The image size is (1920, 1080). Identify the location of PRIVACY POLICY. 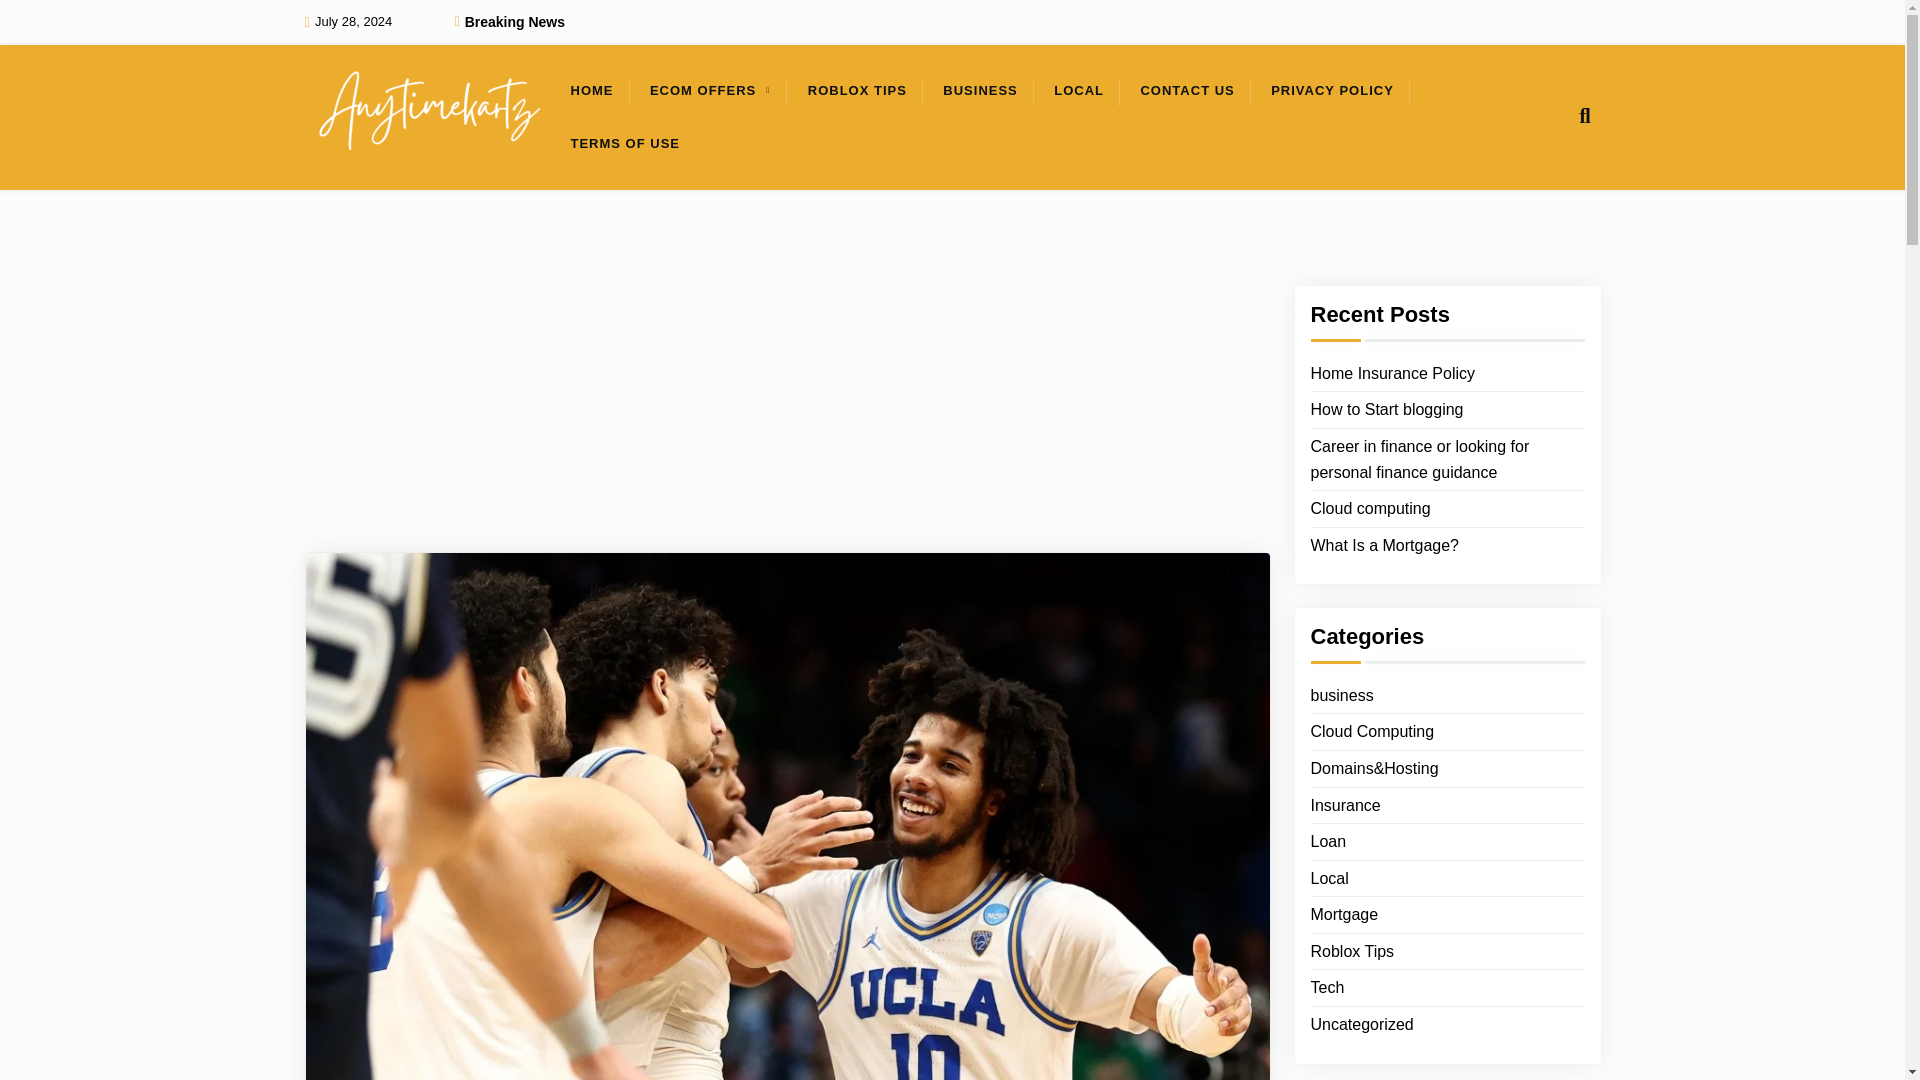
(1332, 90).